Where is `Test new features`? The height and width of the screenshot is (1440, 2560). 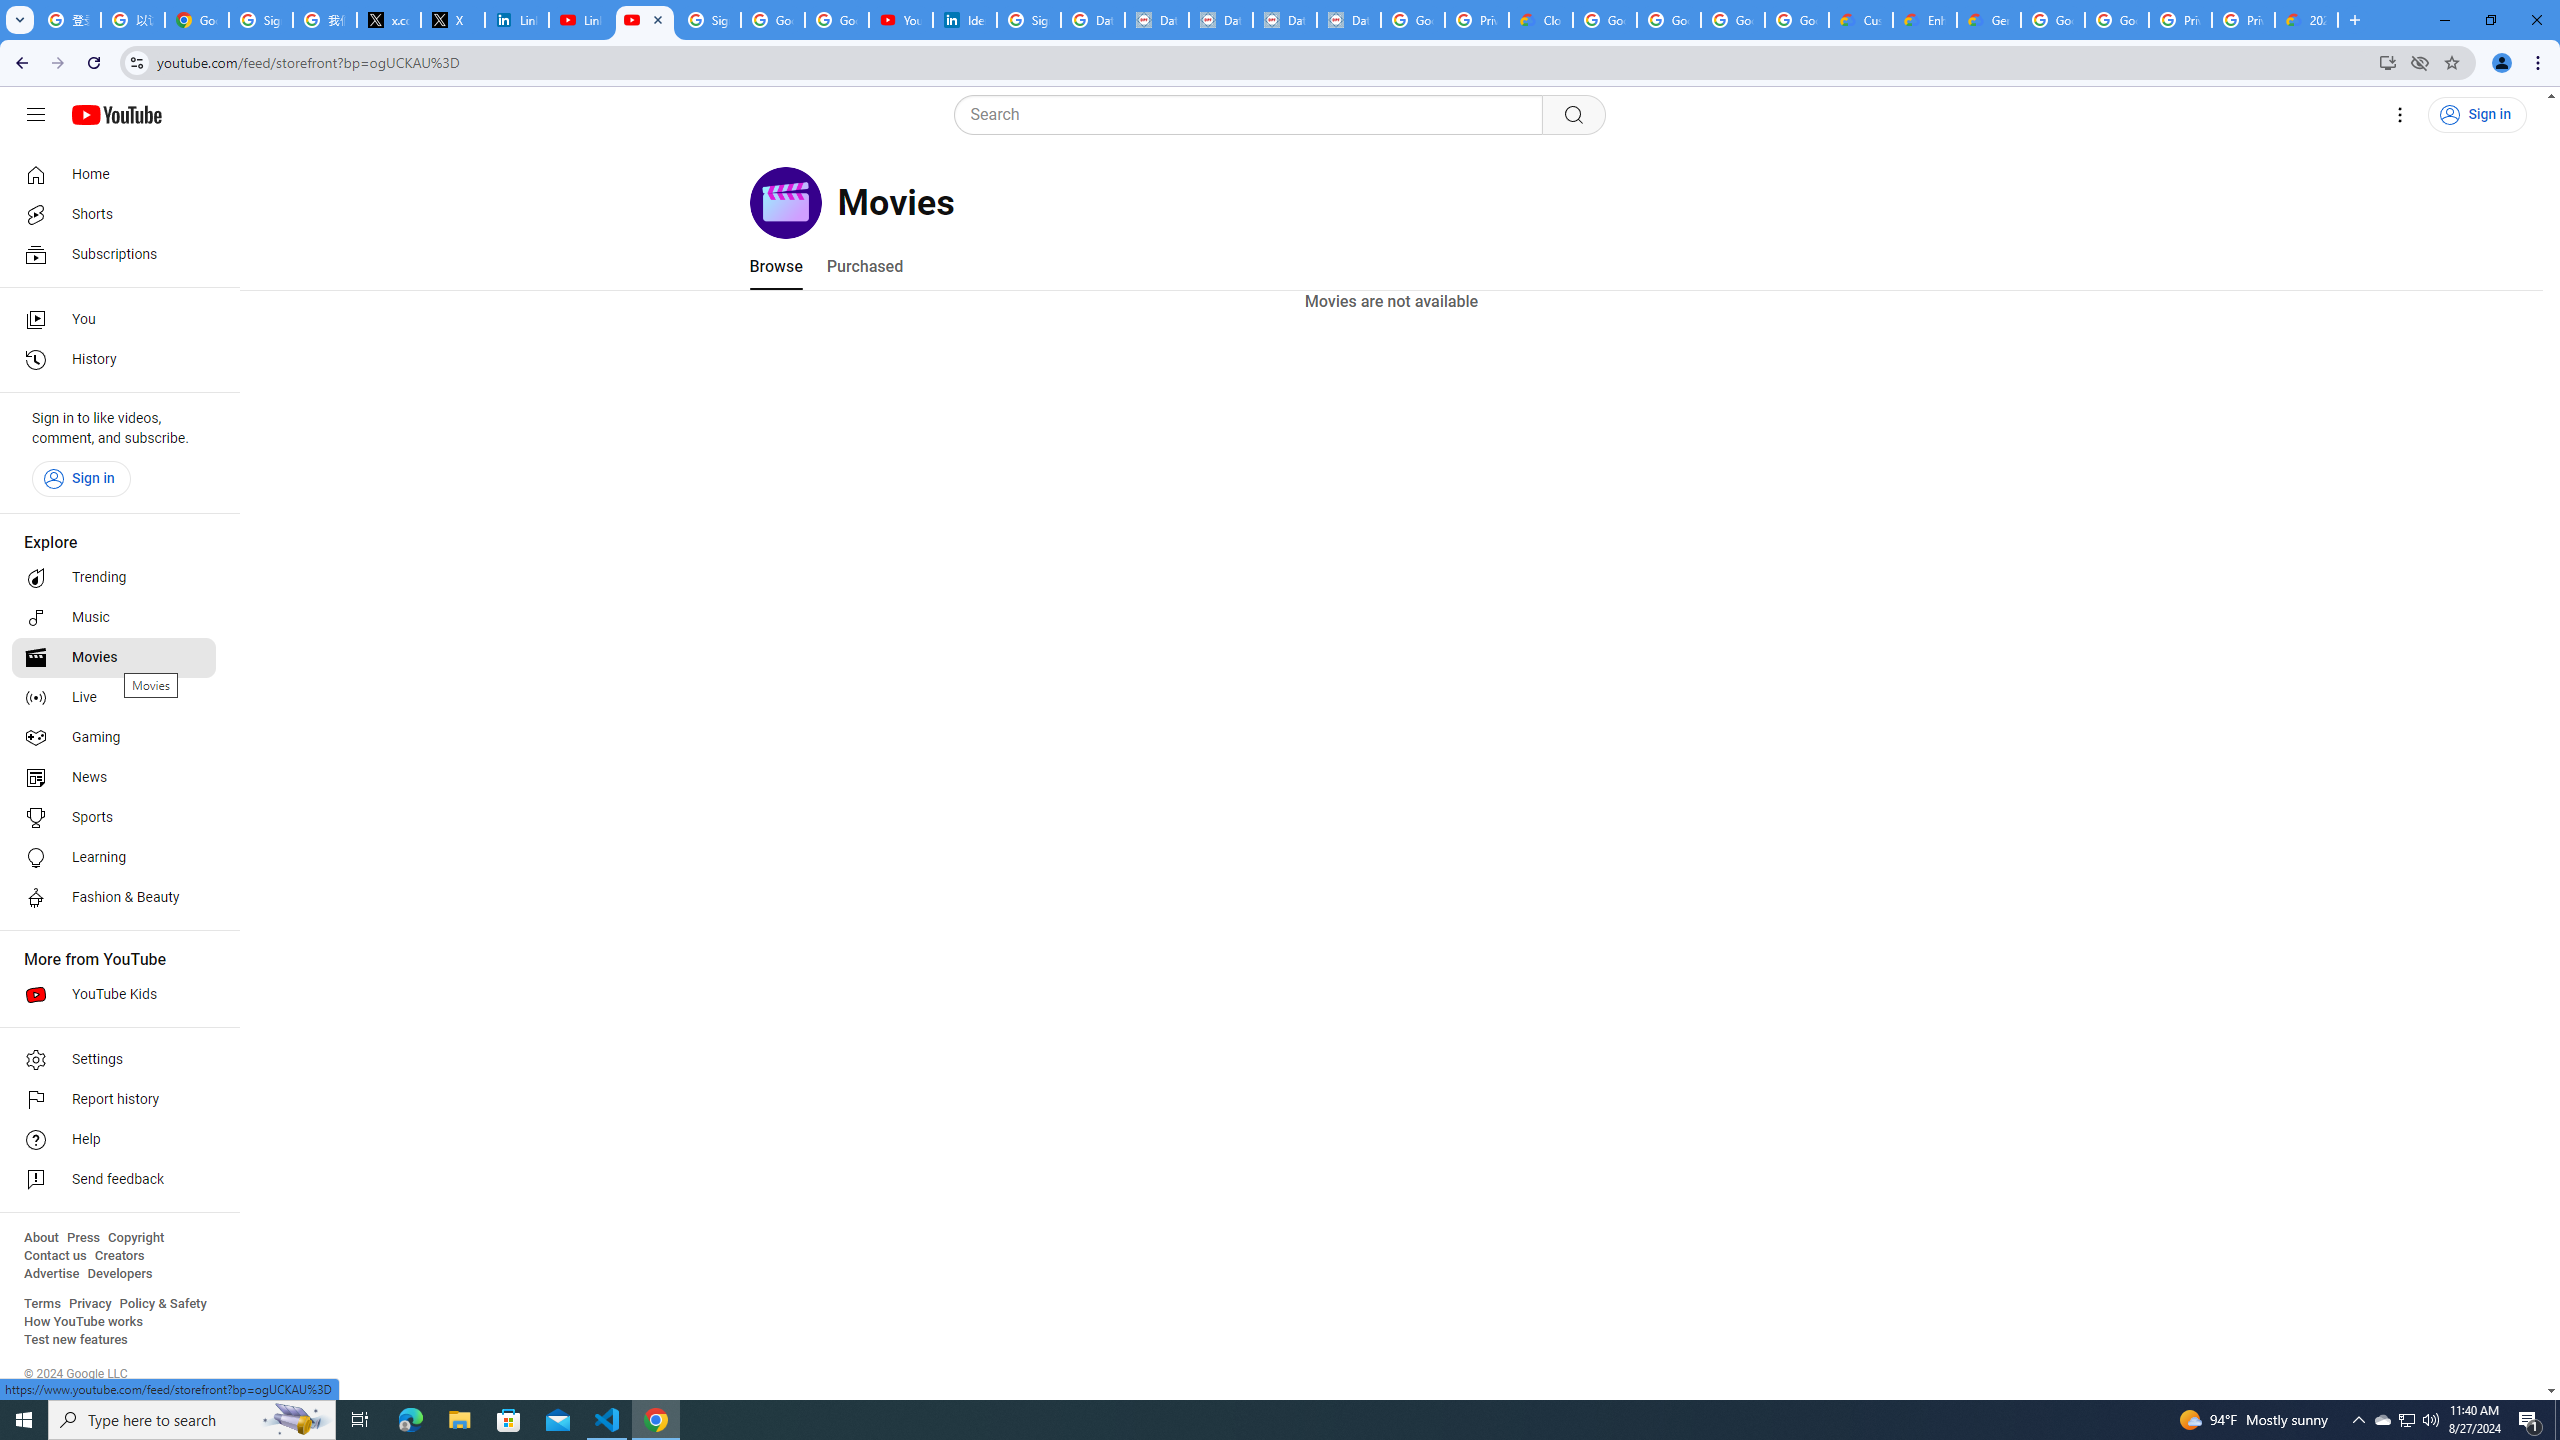
Test new features is located at coordinates (76, 1340).